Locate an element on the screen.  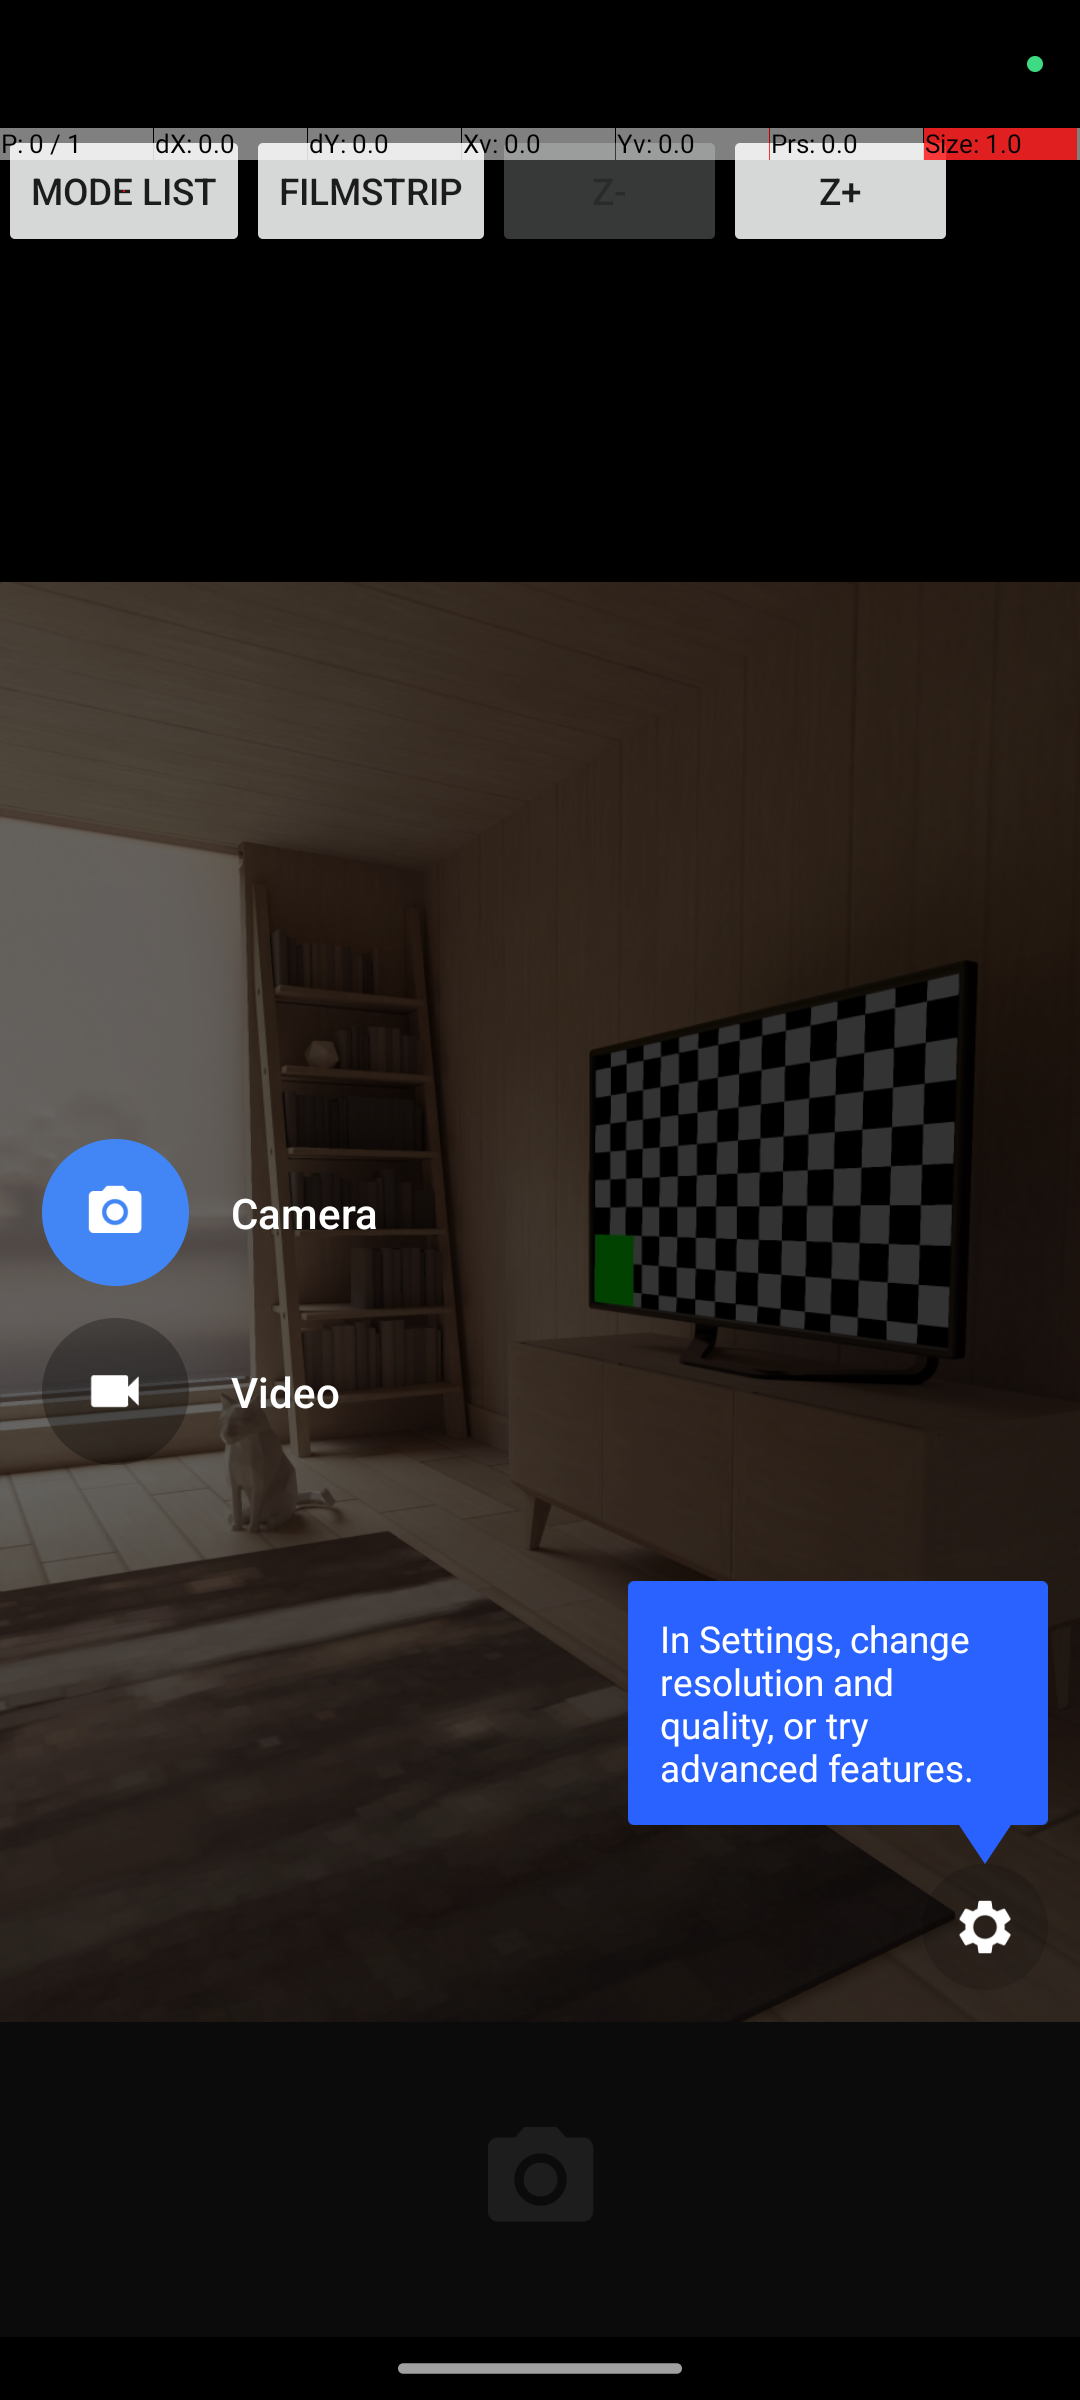
Switch to Video Camera is located at coordinates (206, 1384).